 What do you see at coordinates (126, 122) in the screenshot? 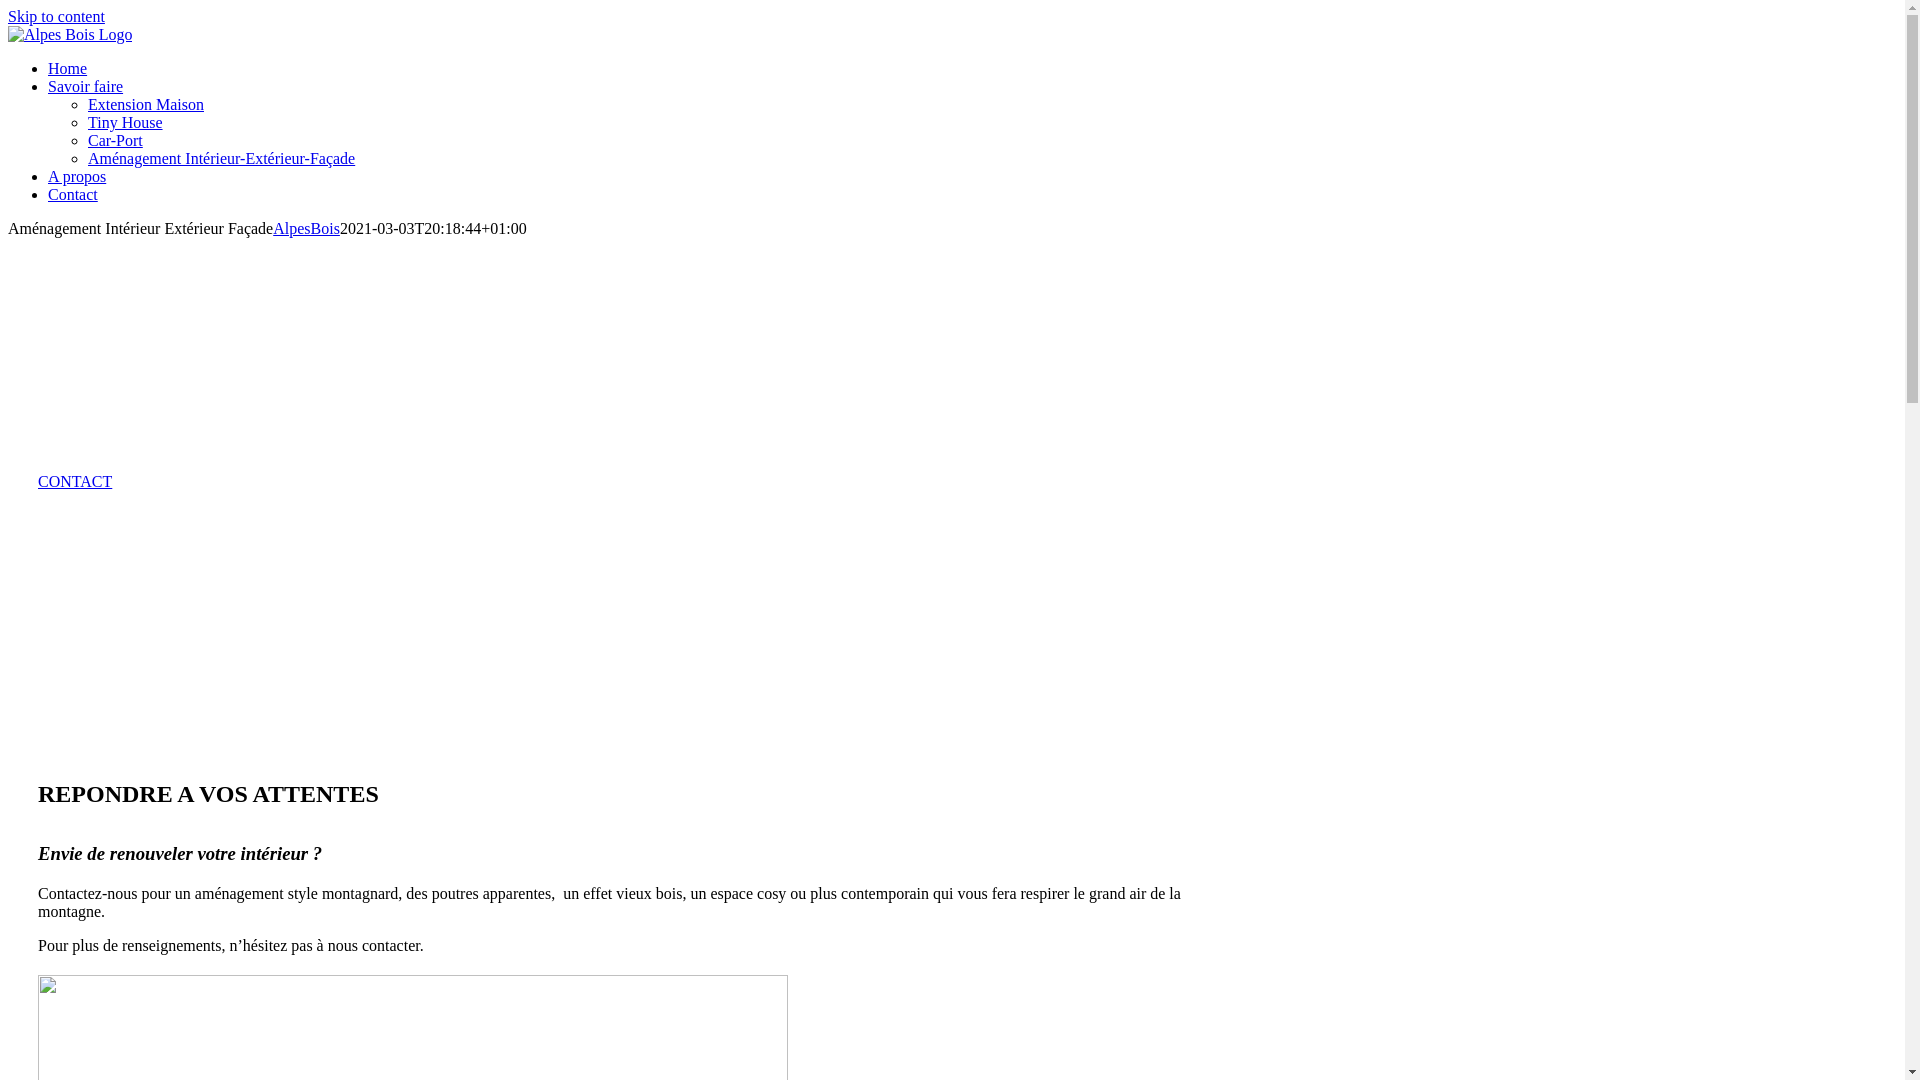
I see `Tiny House` at bounding box center [126, 122].